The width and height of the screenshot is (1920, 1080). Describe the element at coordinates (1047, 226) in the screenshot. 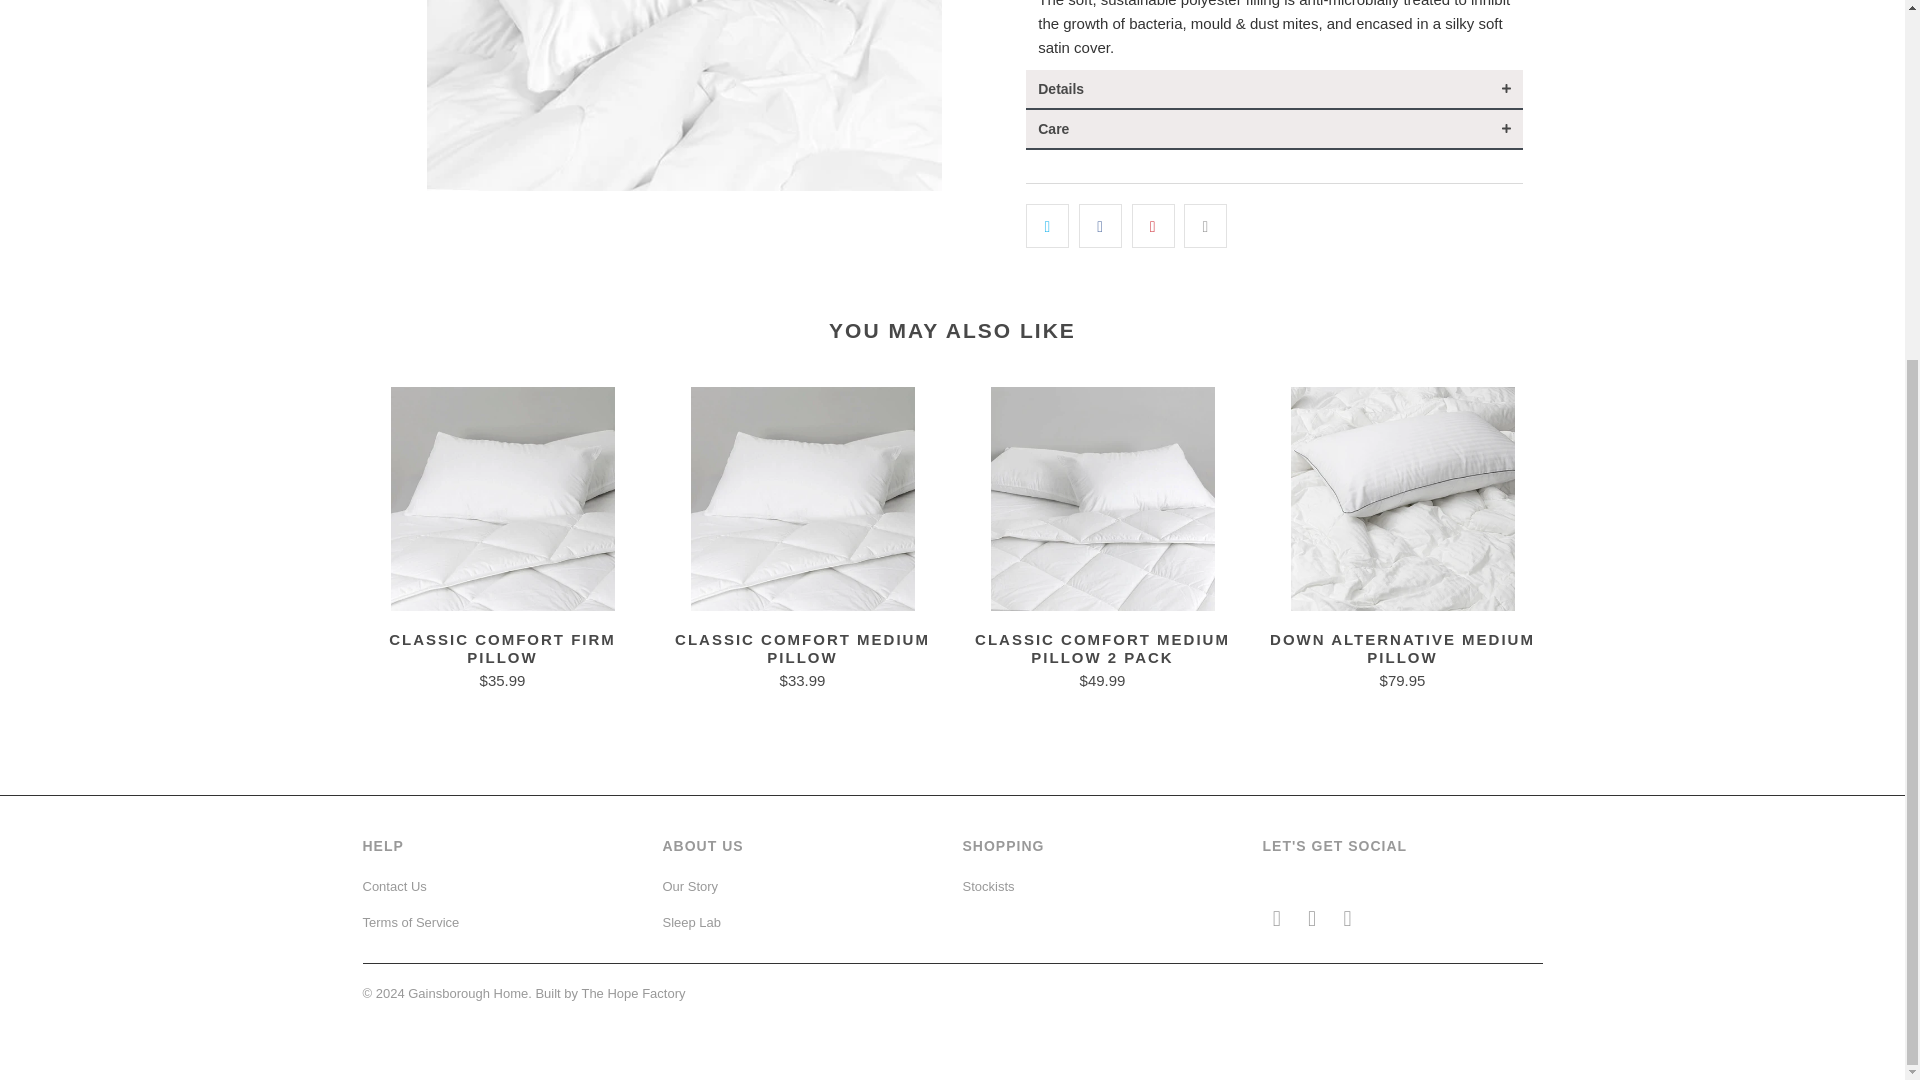

I see `Share this on Twitter` at that location.